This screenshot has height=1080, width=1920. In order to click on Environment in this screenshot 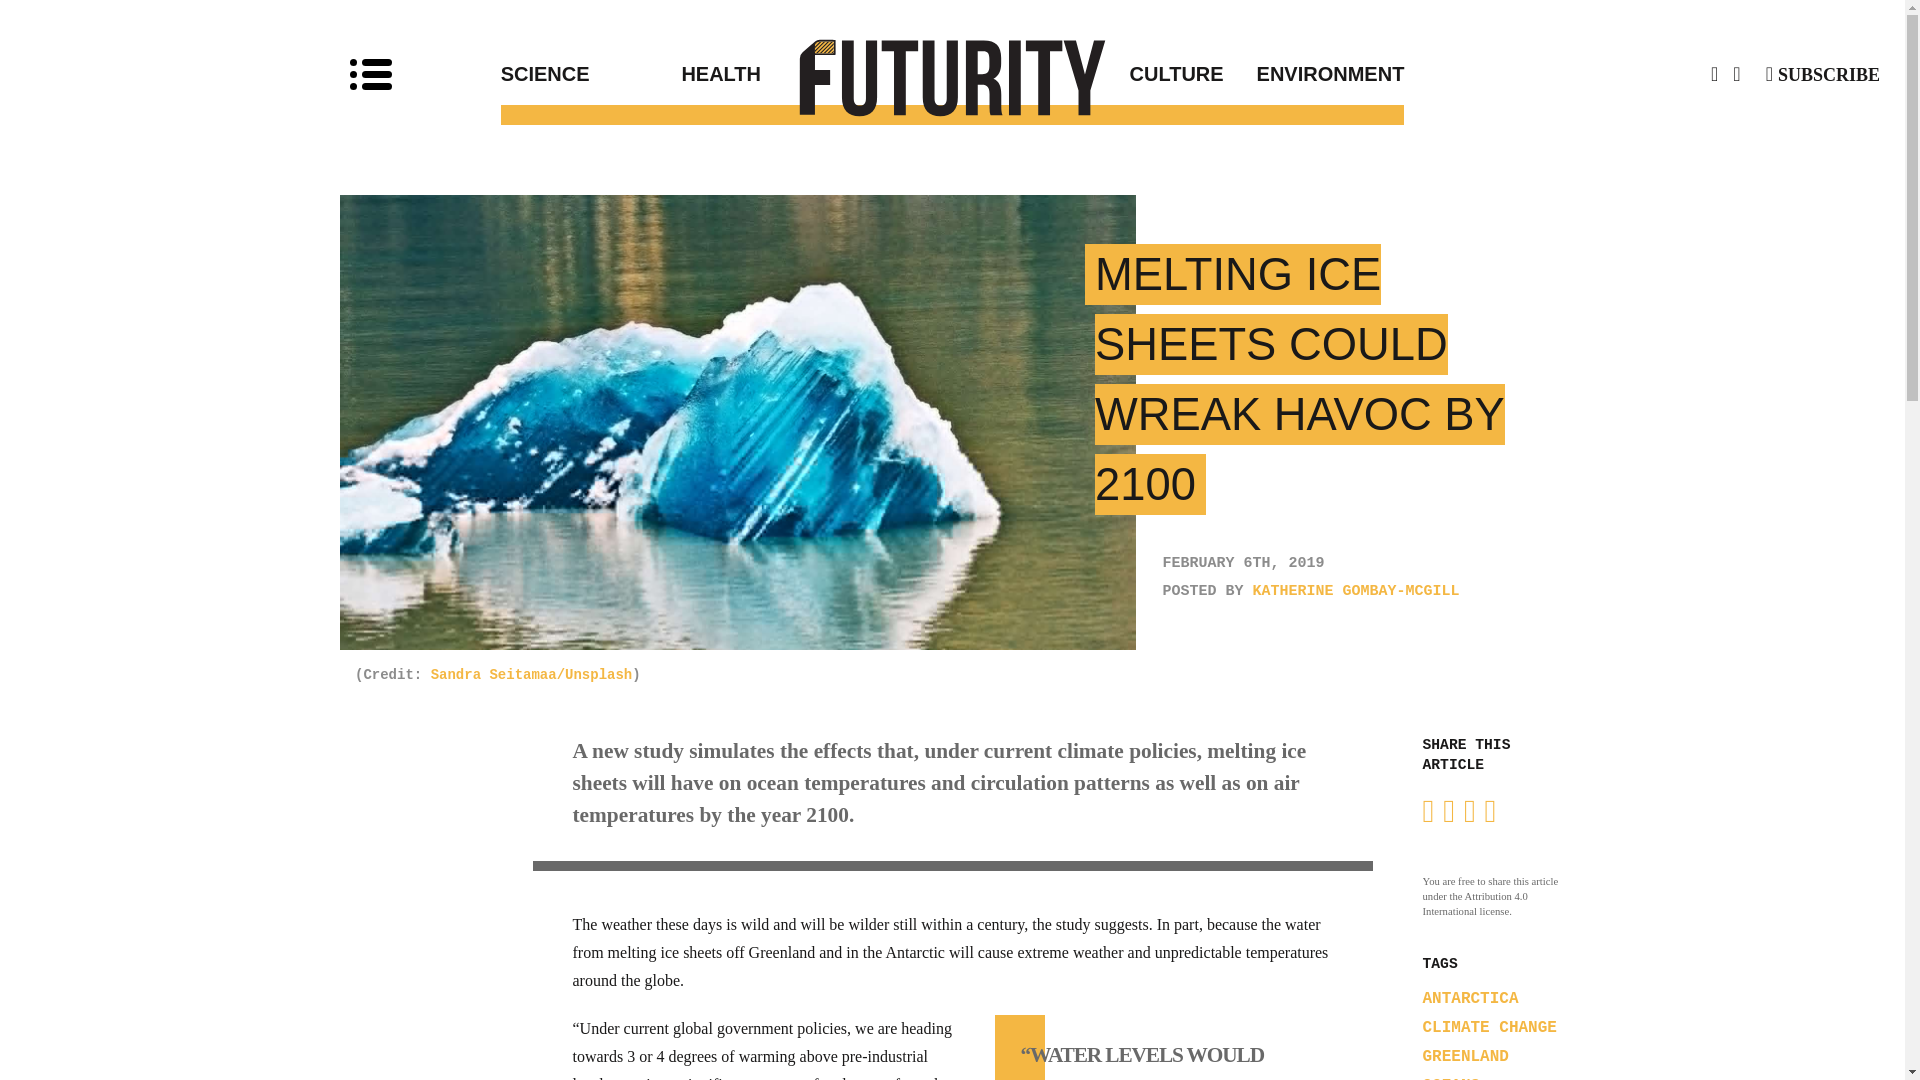, I will do `click(1314, 74)`.